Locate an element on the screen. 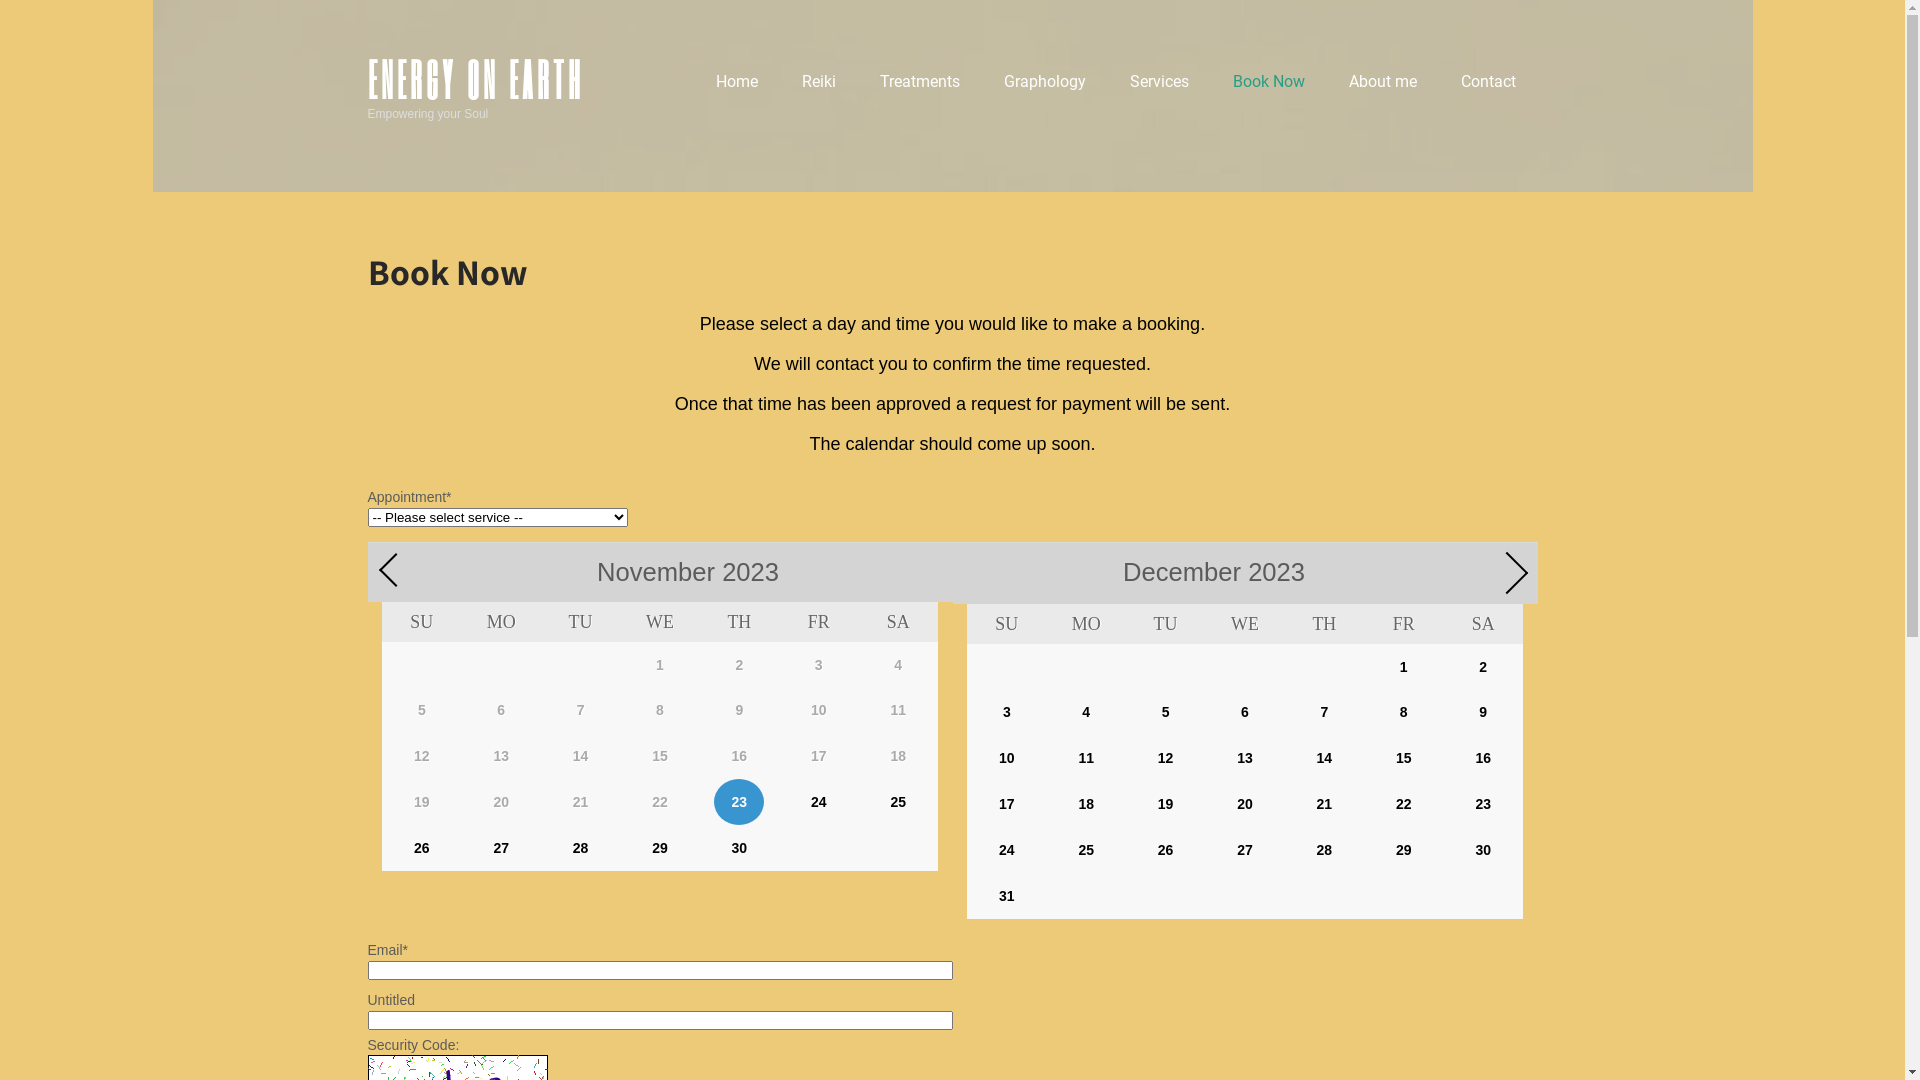 The height and width of the screenshot is (1080, 1920). 23 is located at coordinates (739, 802).